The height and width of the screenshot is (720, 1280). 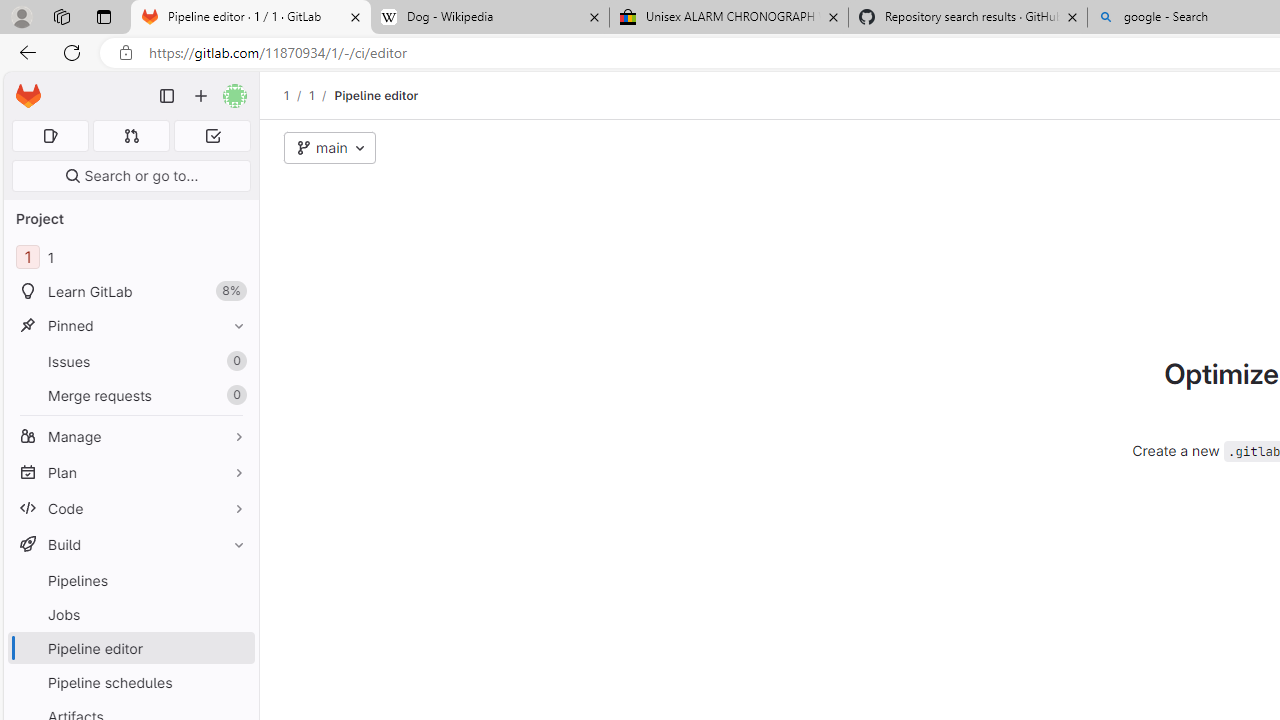 What do you see at coordinates (130, 325) in the screenshot?
I see `Pinned` at bounding box center [130, 325].